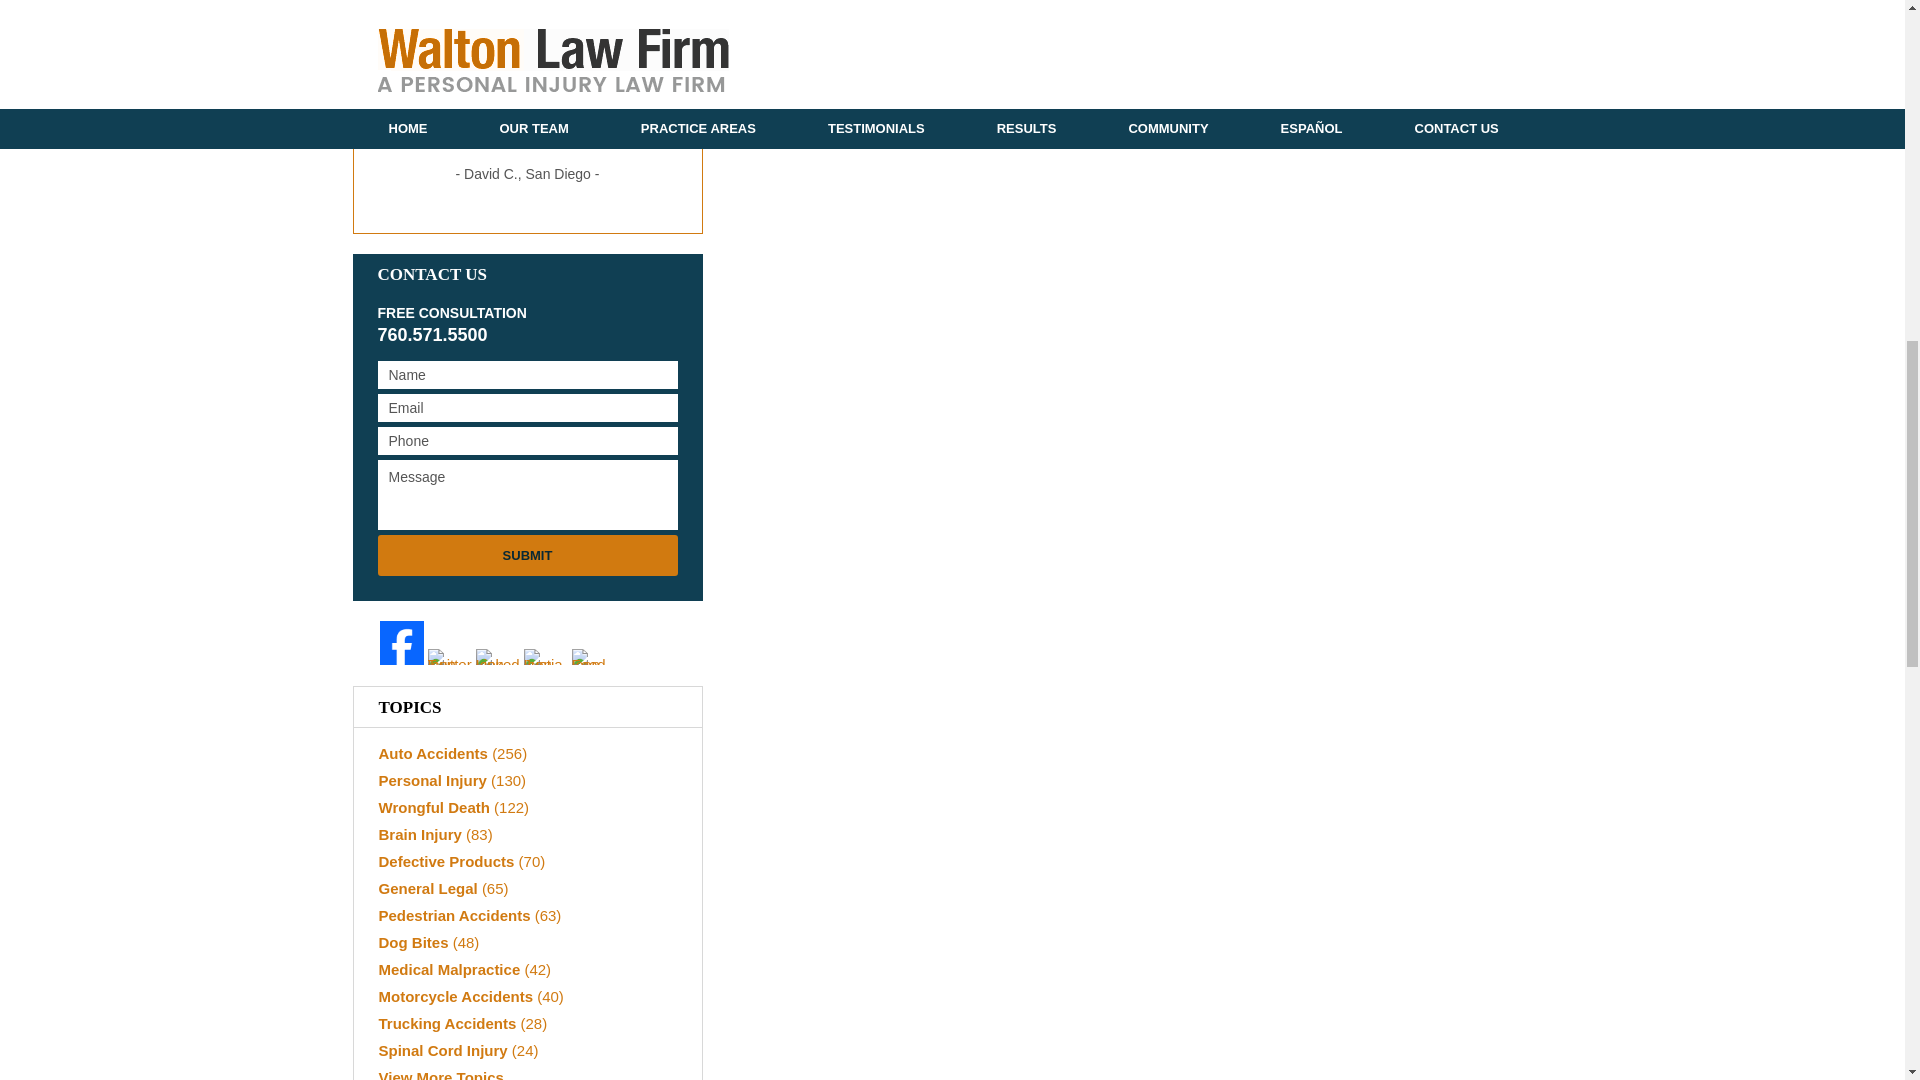 This screenshot has height=1080, width=1920. What do you see at coordinates (528, 440) in the screenshot?
I see `Please enter a valid phone number.` at bounding box center [528, 440].